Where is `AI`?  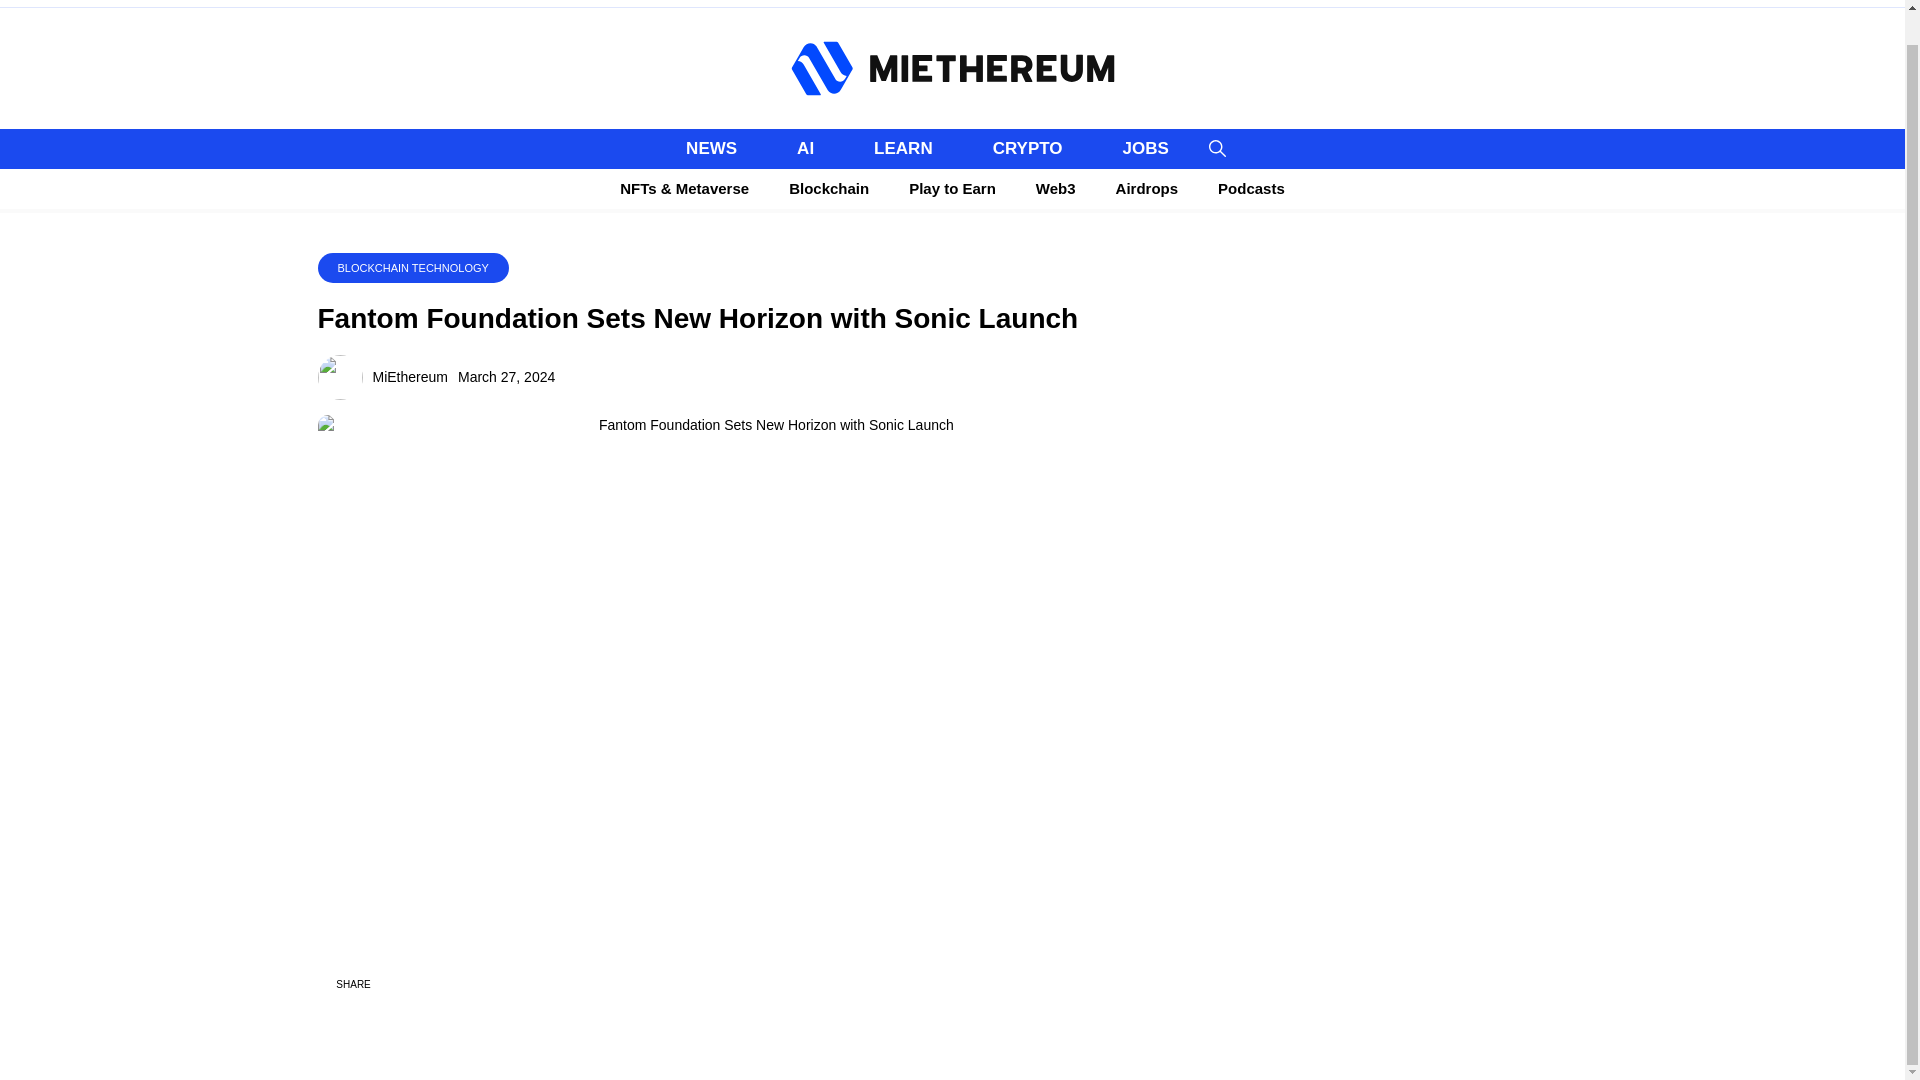
AI is located at coordinates (805, 148).